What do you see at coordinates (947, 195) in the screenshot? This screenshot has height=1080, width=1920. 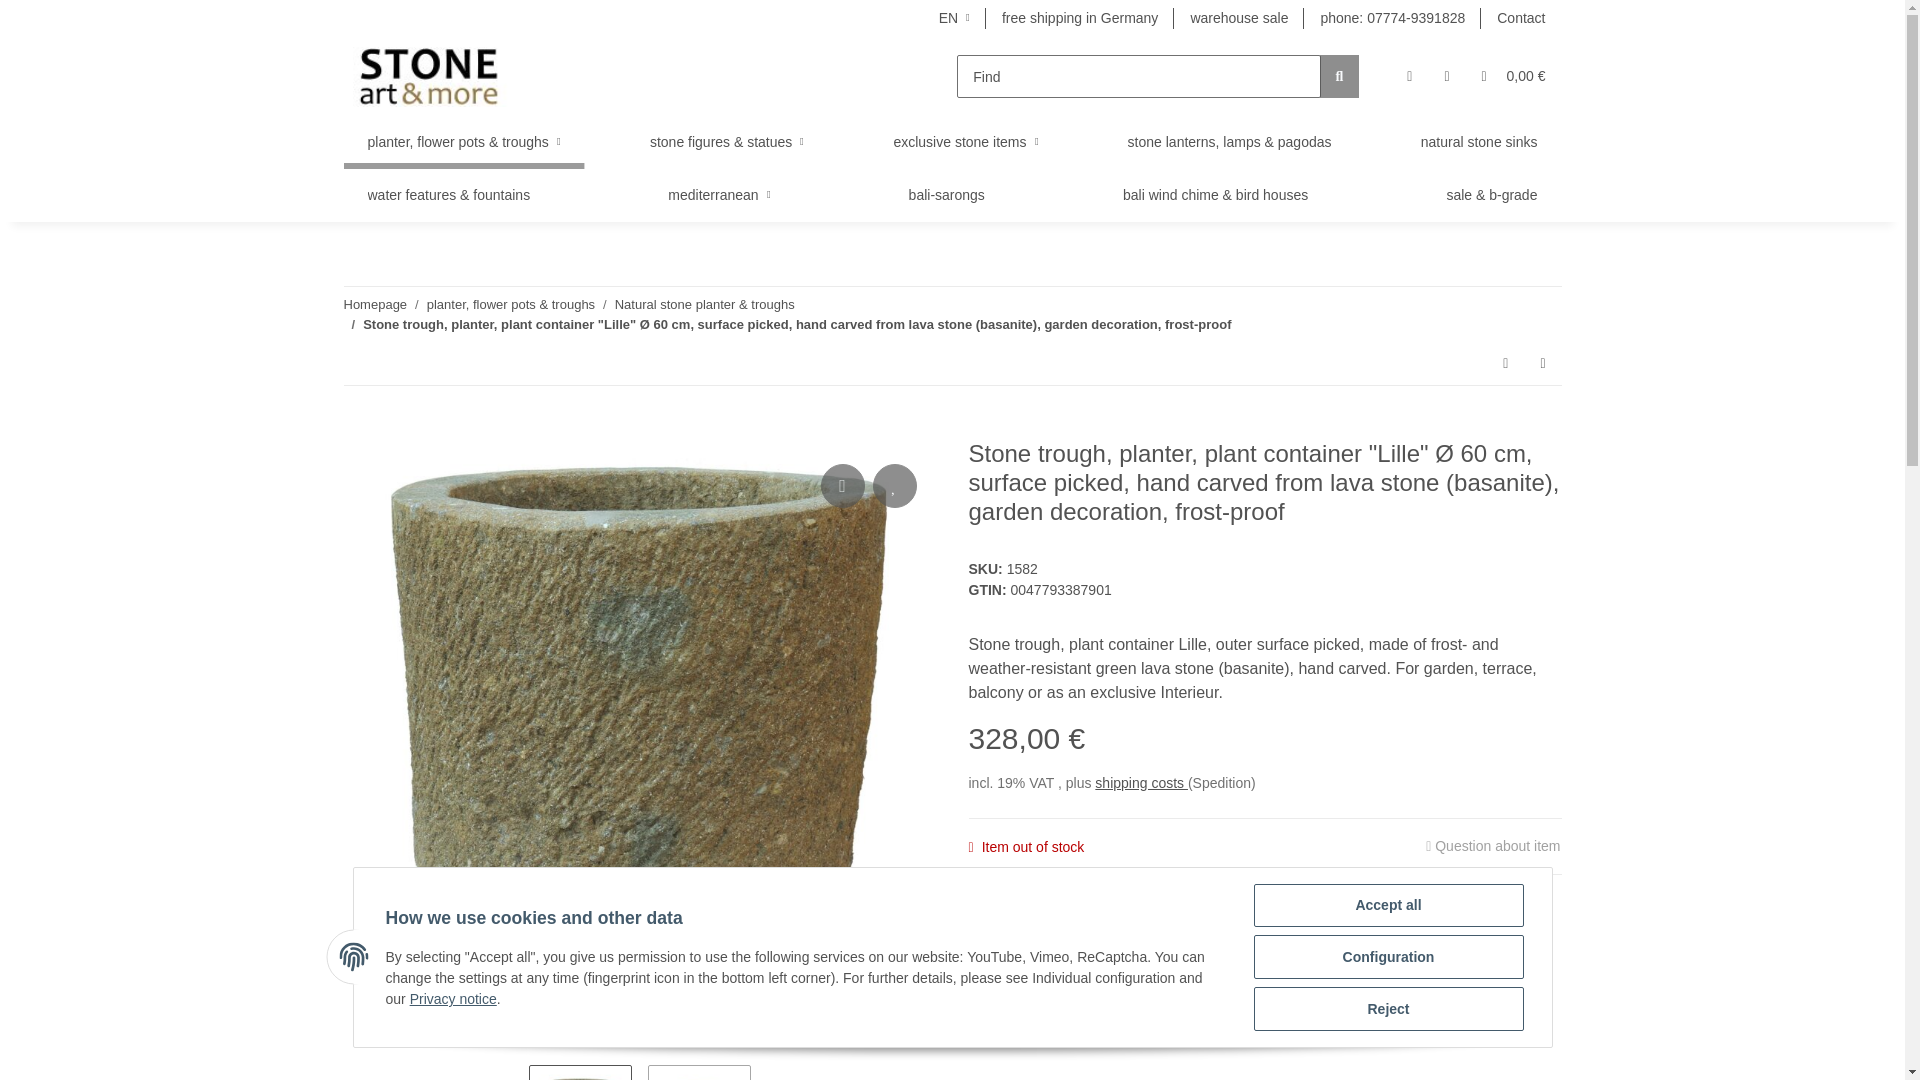 I see `bali-sarongs` at bounding box center [947, 195].